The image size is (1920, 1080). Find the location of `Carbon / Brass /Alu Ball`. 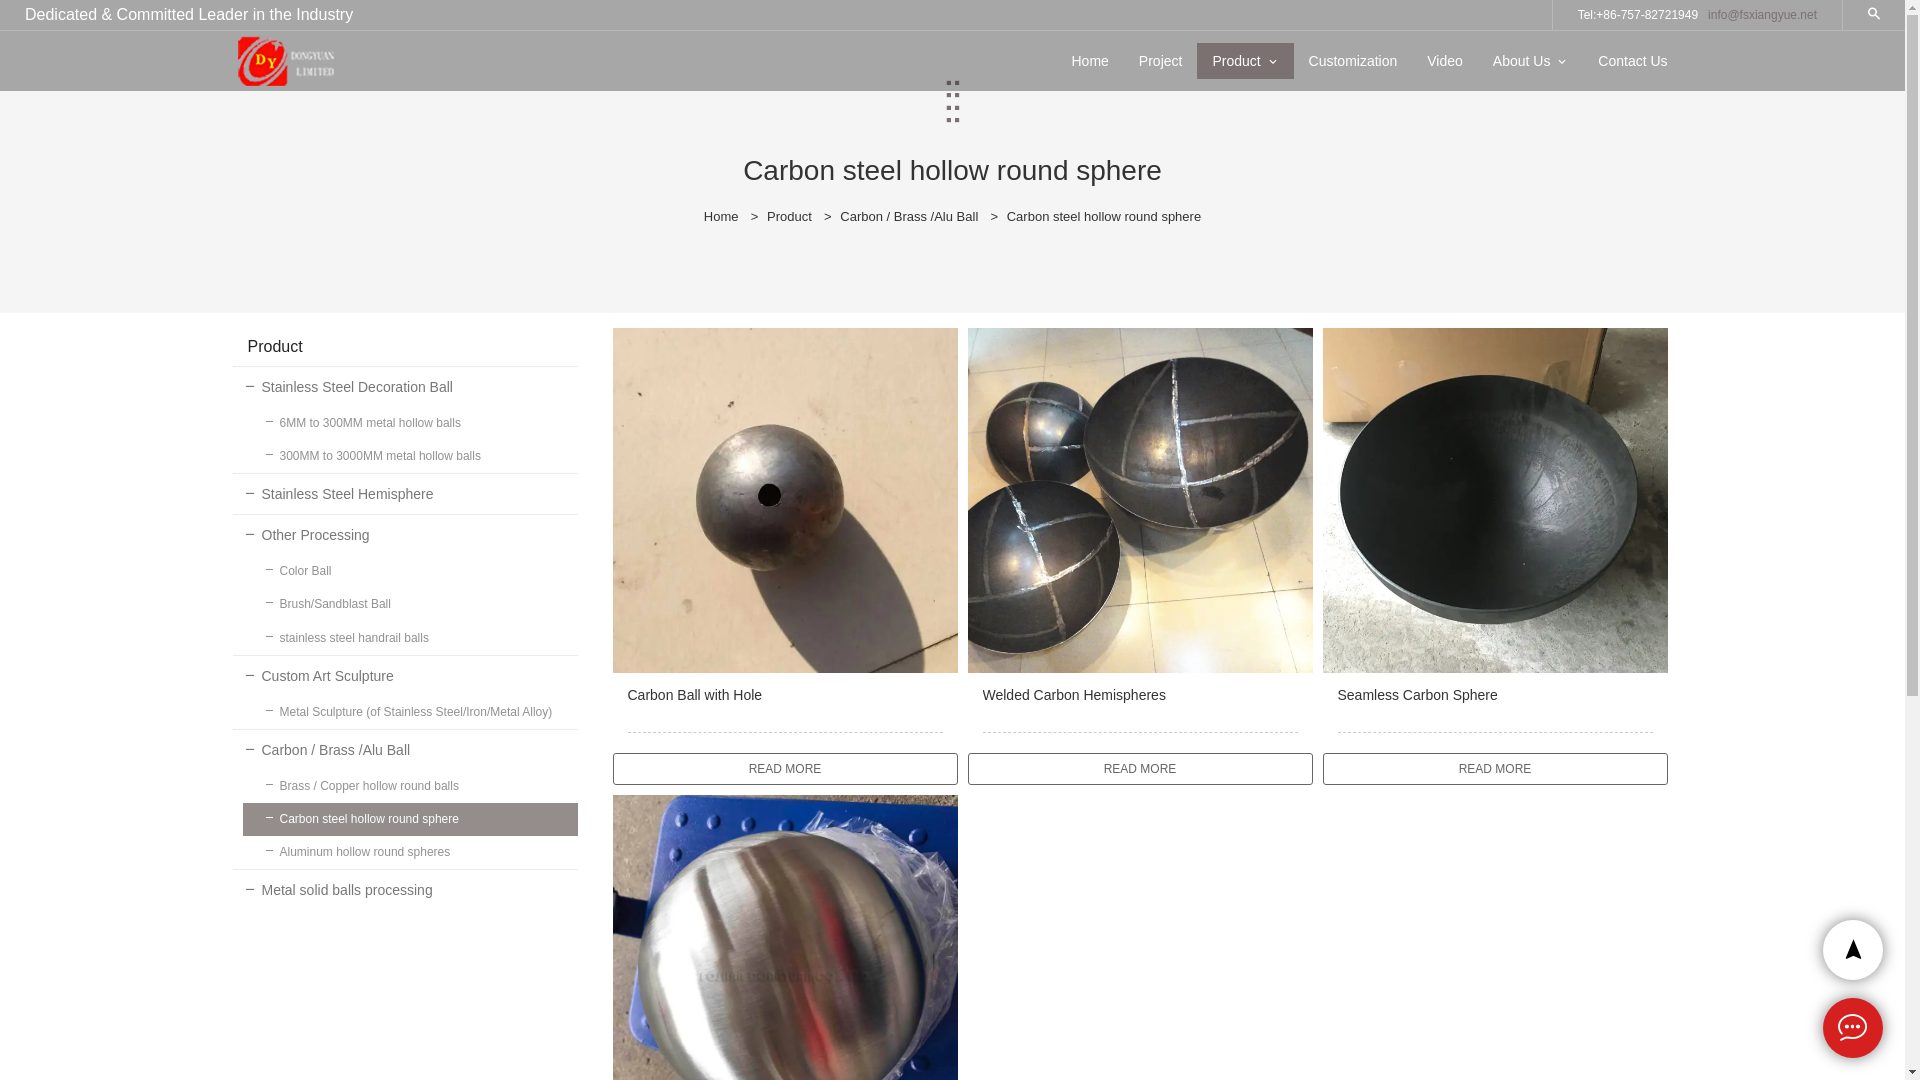

Carbon / Brass /Alu Ball is located at coordinates (909, 216).